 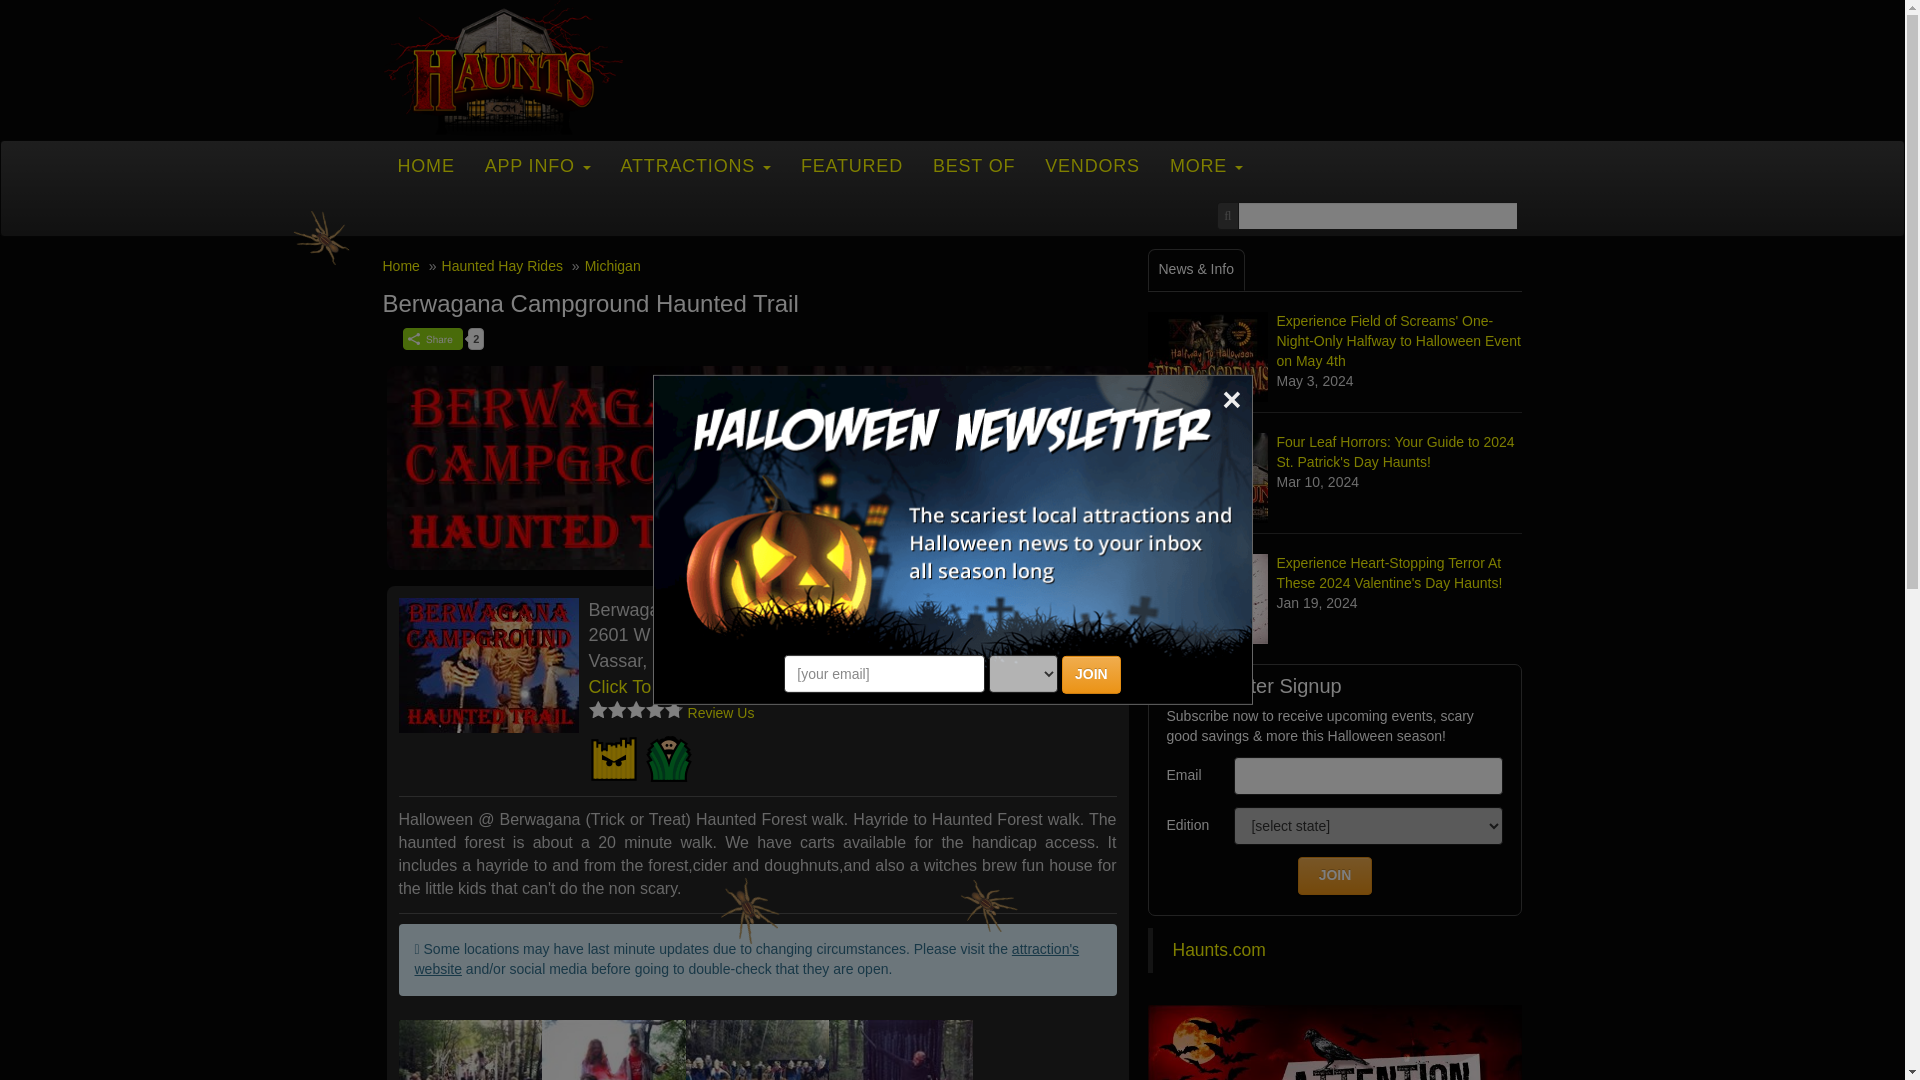 I want to click on Haunted Hay Rides, so click(x=612, y=759).